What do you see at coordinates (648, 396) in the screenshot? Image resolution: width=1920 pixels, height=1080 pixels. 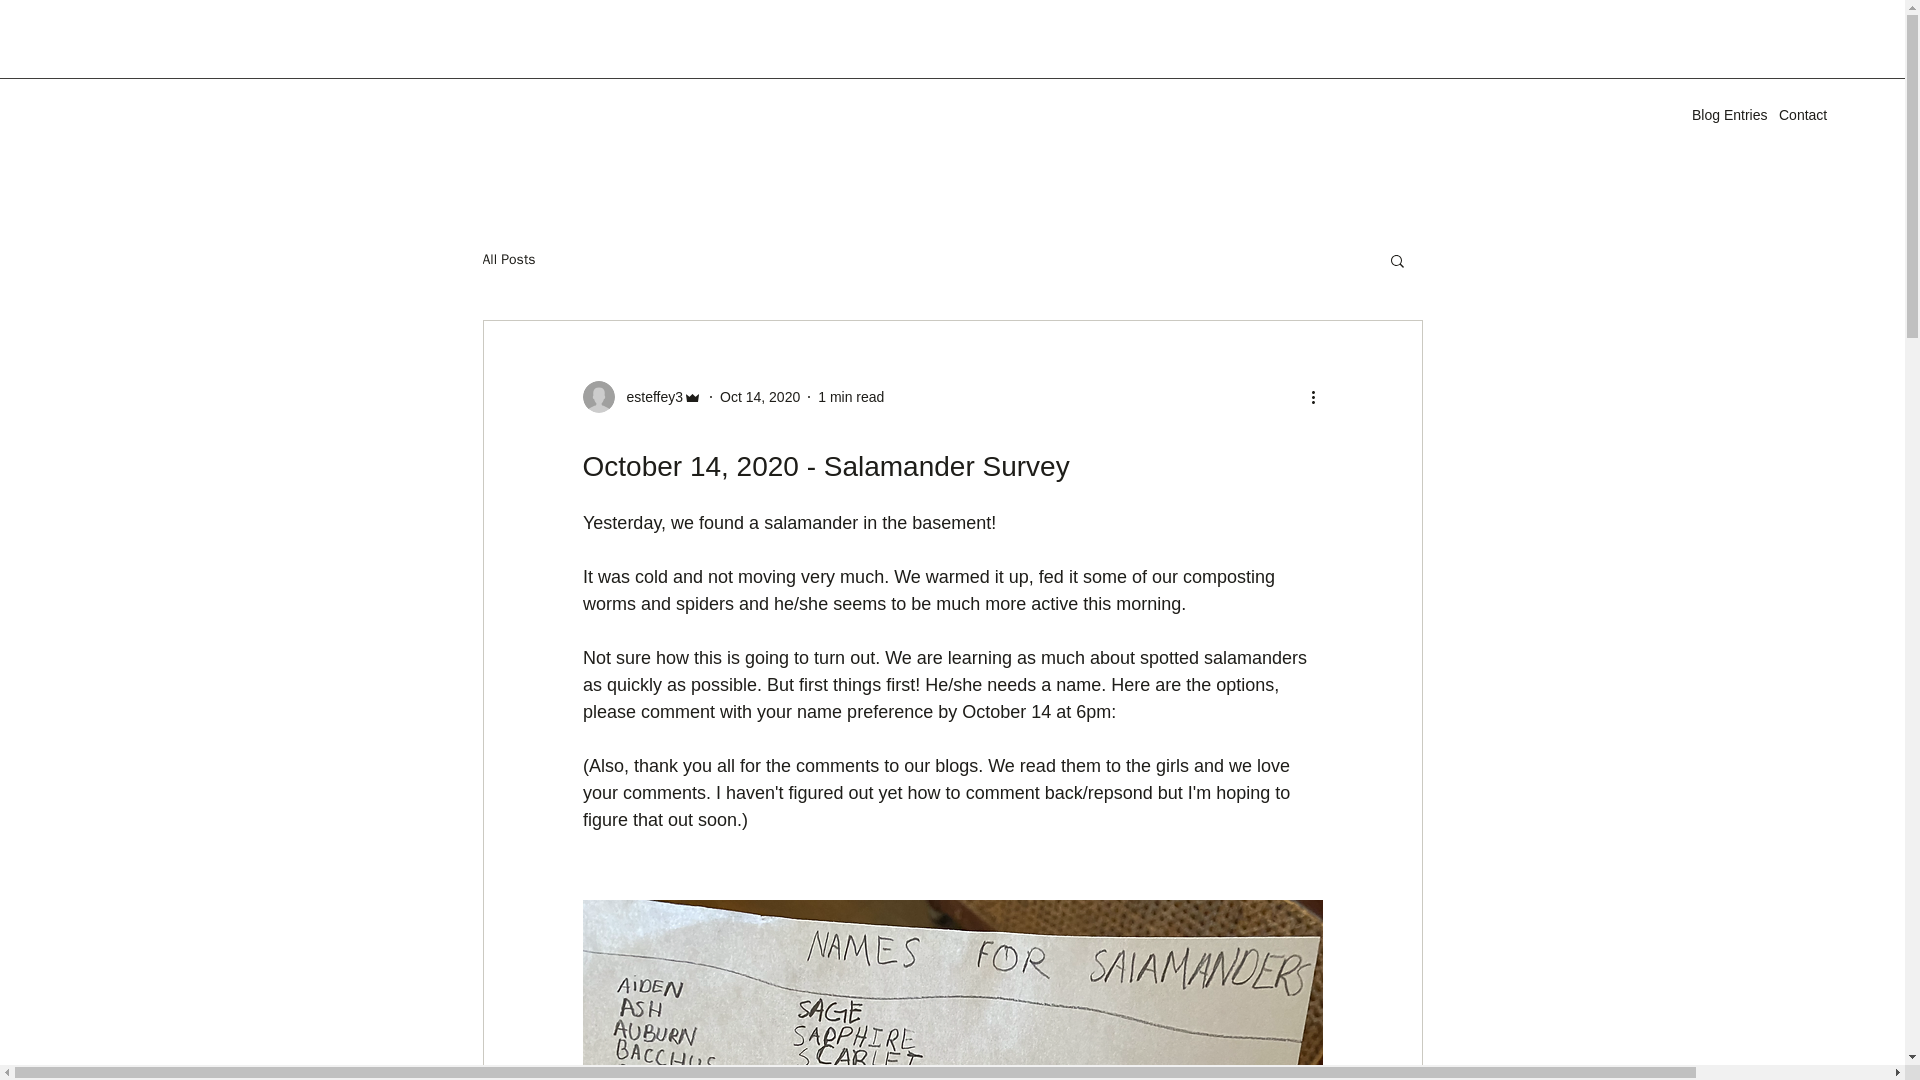 I see `esteffey3` at bounding box center [648, 396].